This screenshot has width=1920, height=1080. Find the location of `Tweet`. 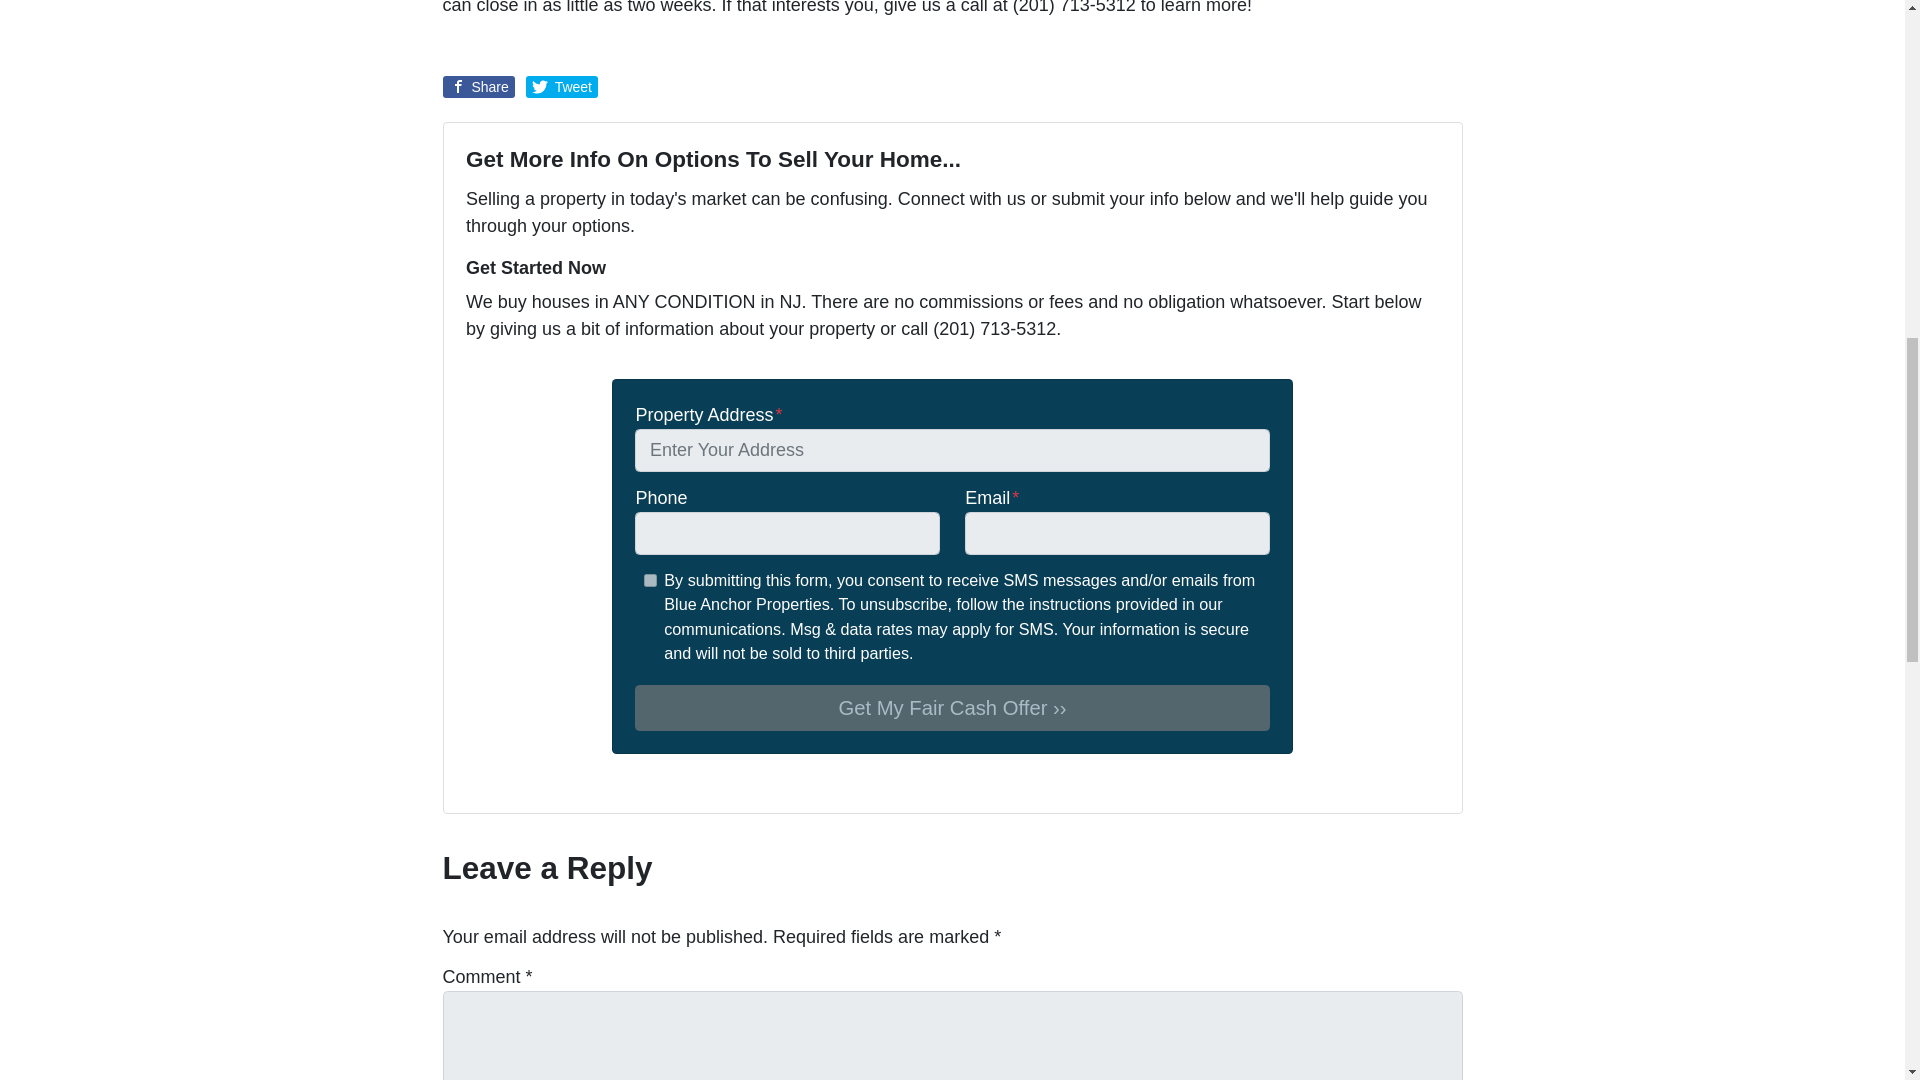

Tweet is located at coordinates (562, 86).